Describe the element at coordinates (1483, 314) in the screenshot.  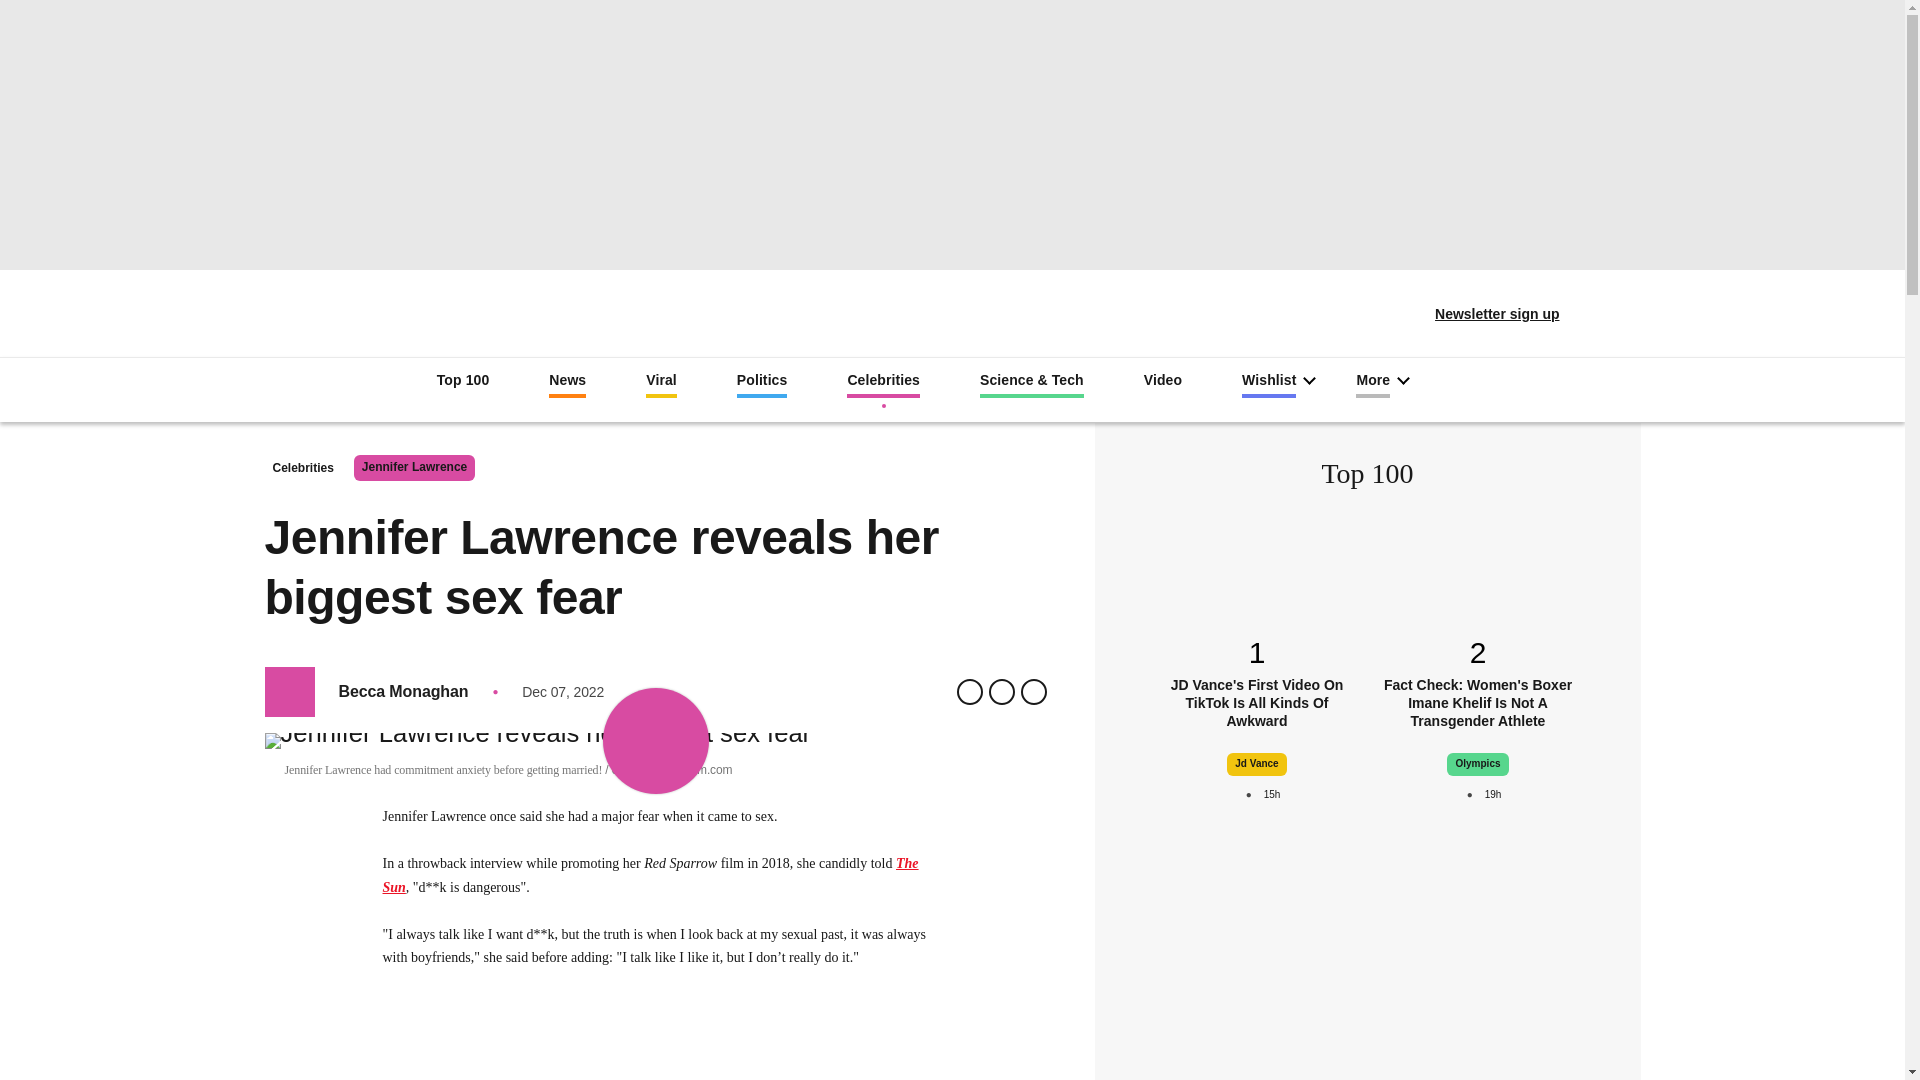
I see `Newsletter sign up` at that location.